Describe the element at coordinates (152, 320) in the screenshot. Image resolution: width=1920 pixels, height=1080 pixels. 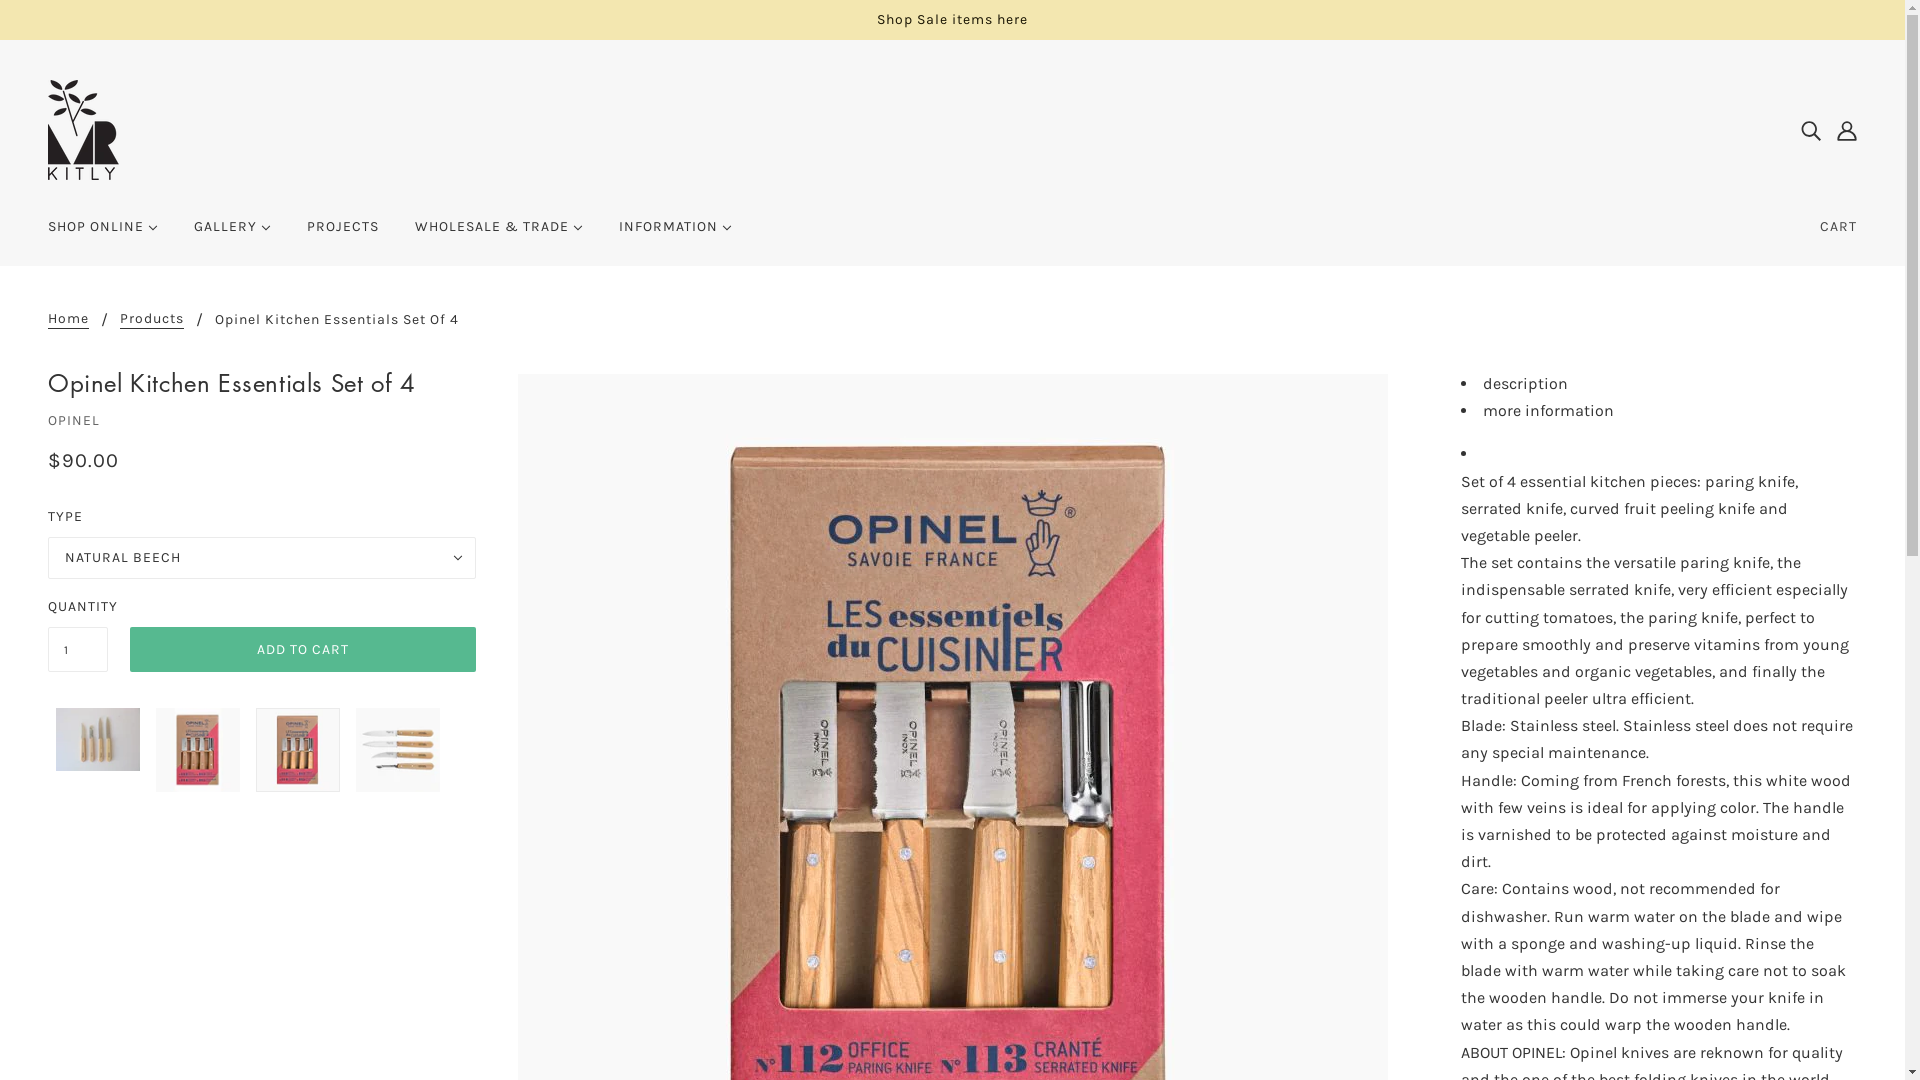
I see `Products` at that location.